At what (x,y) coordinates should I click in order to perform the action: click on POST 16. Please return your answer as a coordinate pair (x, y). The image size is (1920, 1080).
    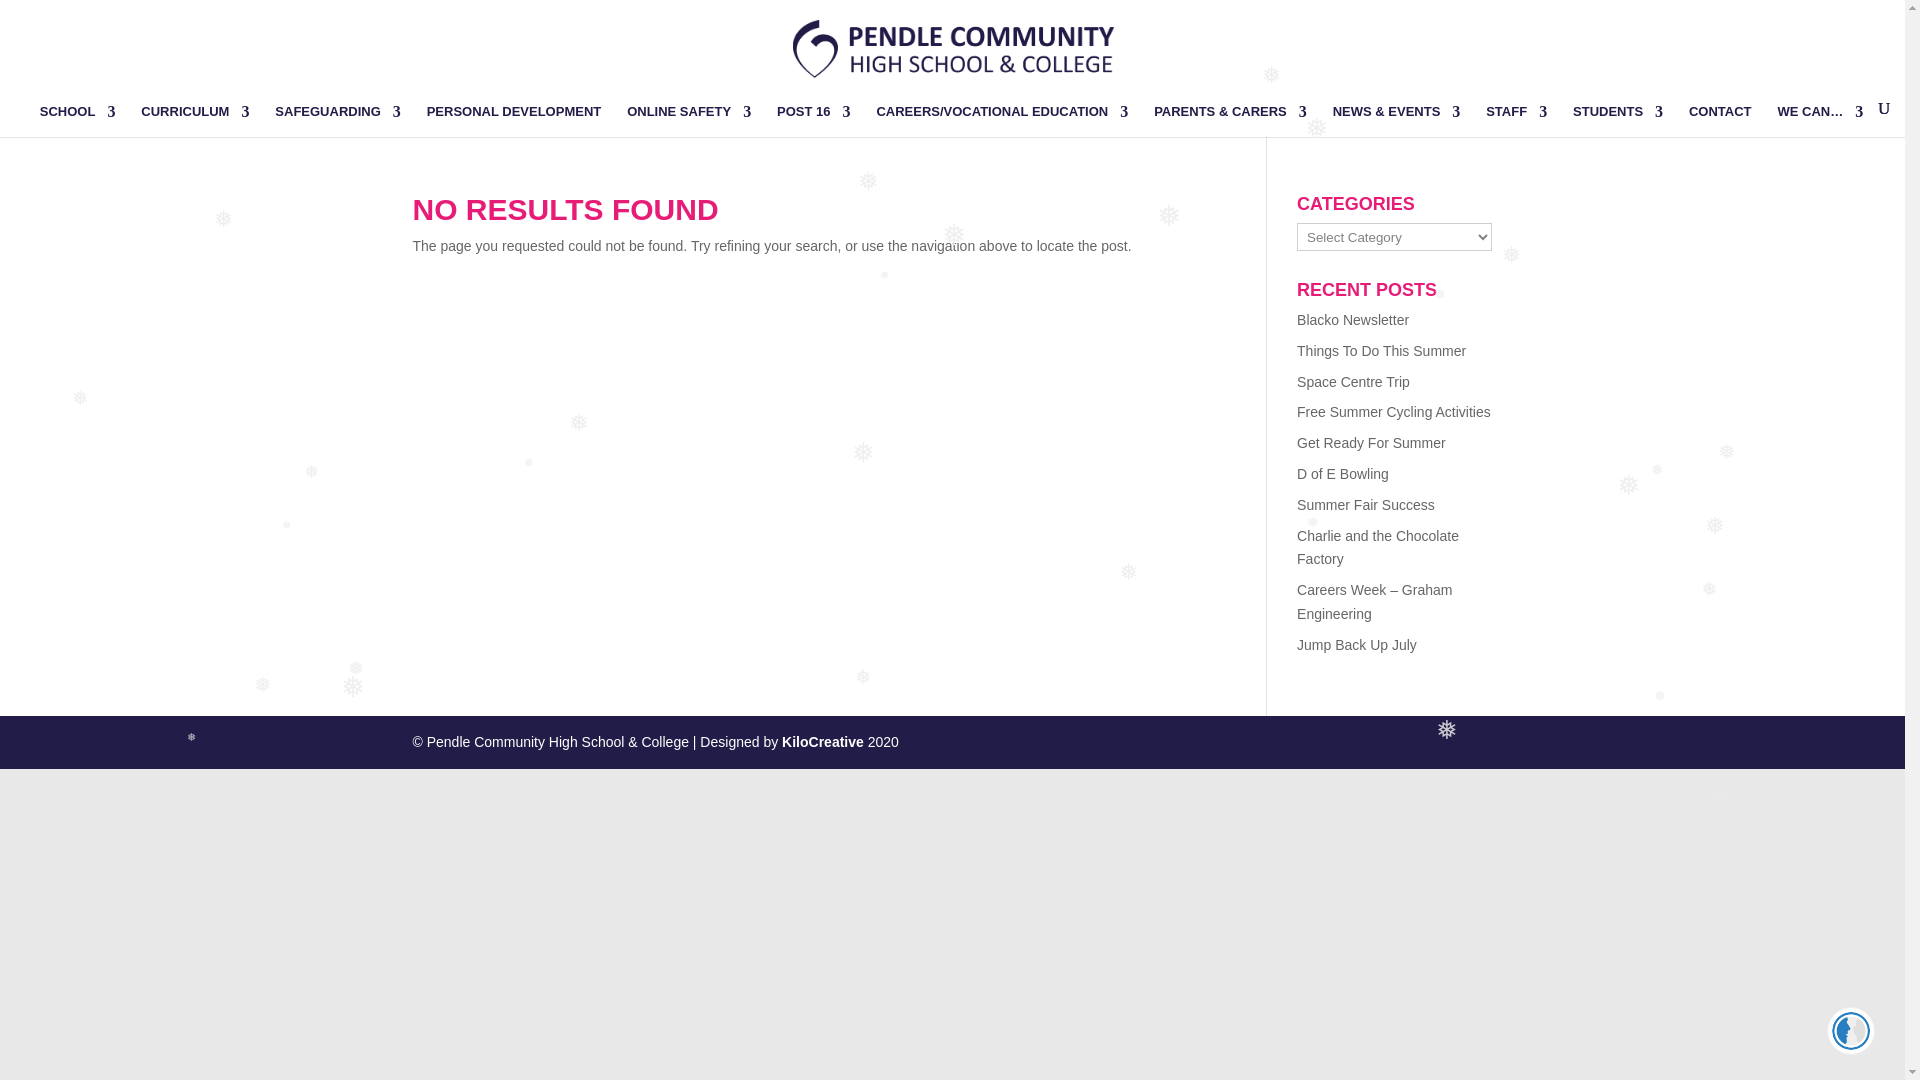
    Looking at the image, I should click on (814, 120).